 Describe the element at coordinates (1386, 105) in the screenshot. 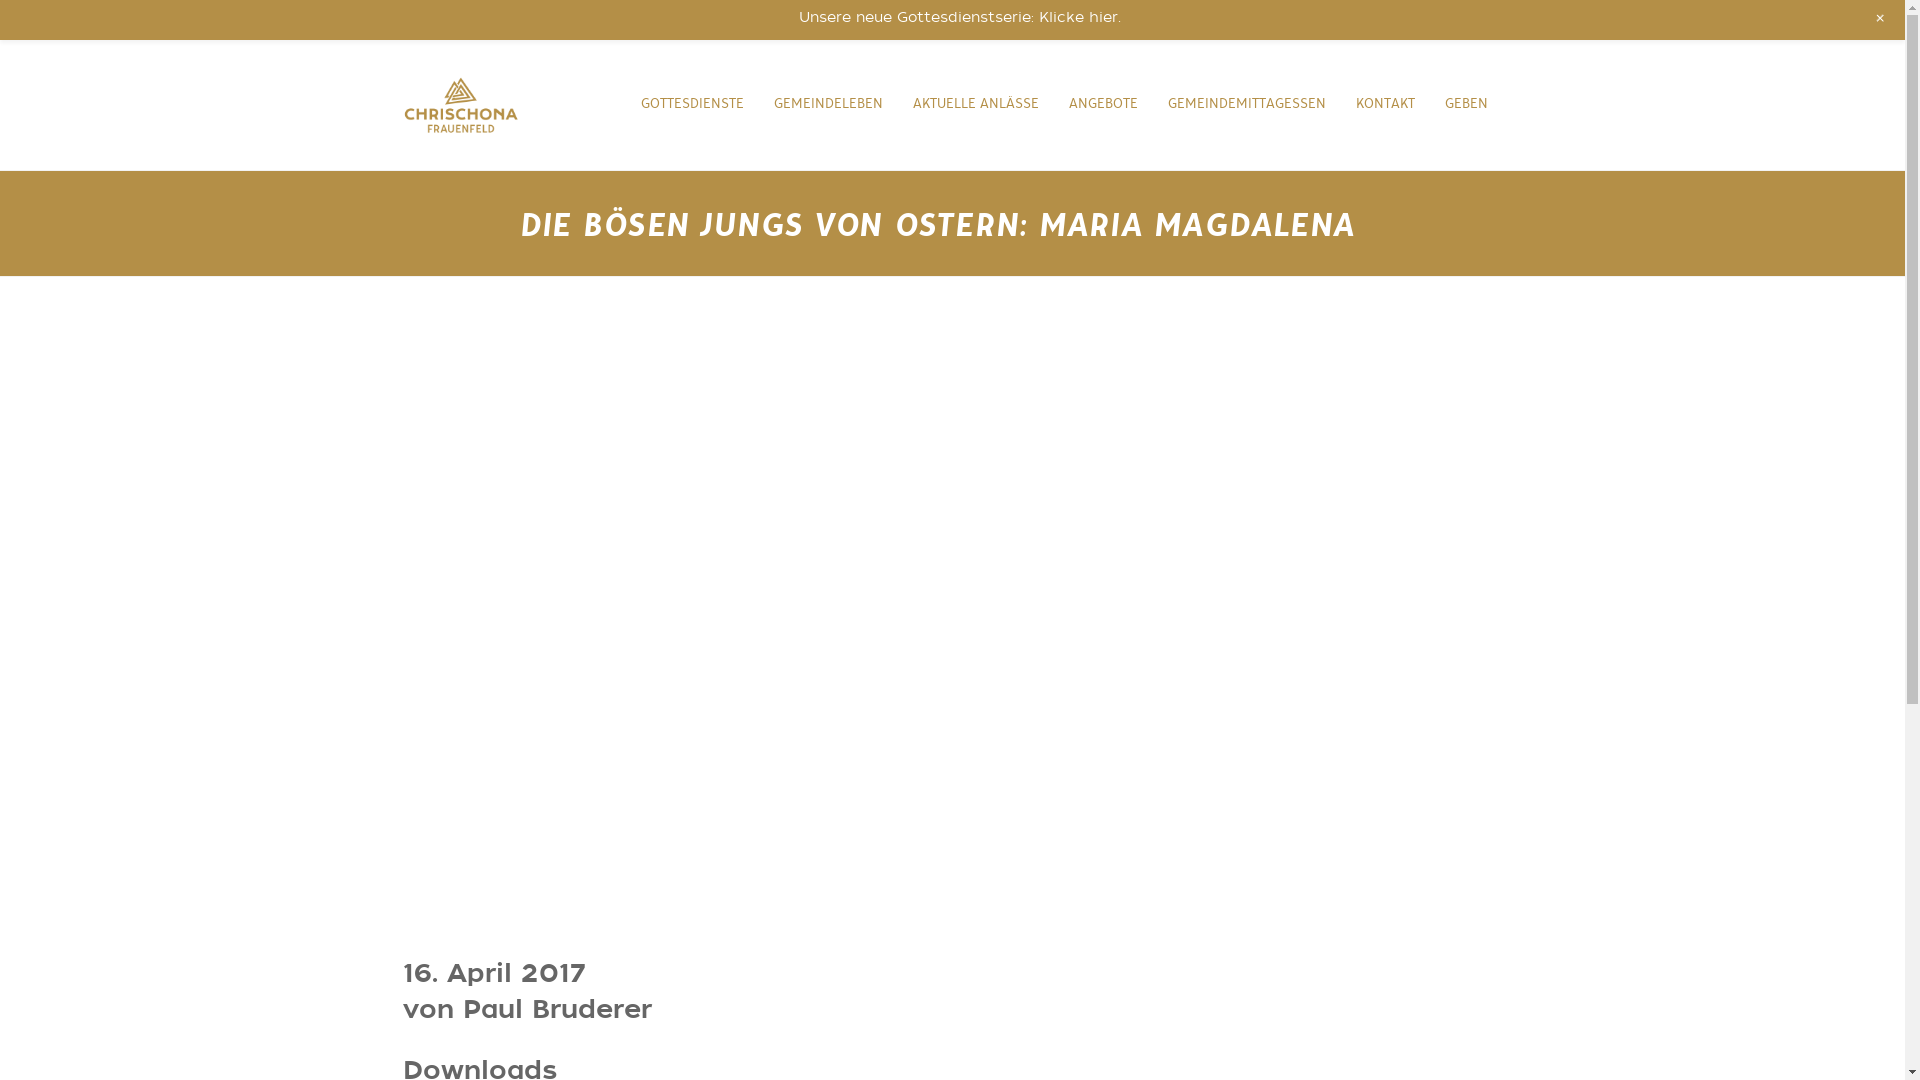

I see `KONTAKT` at that location.